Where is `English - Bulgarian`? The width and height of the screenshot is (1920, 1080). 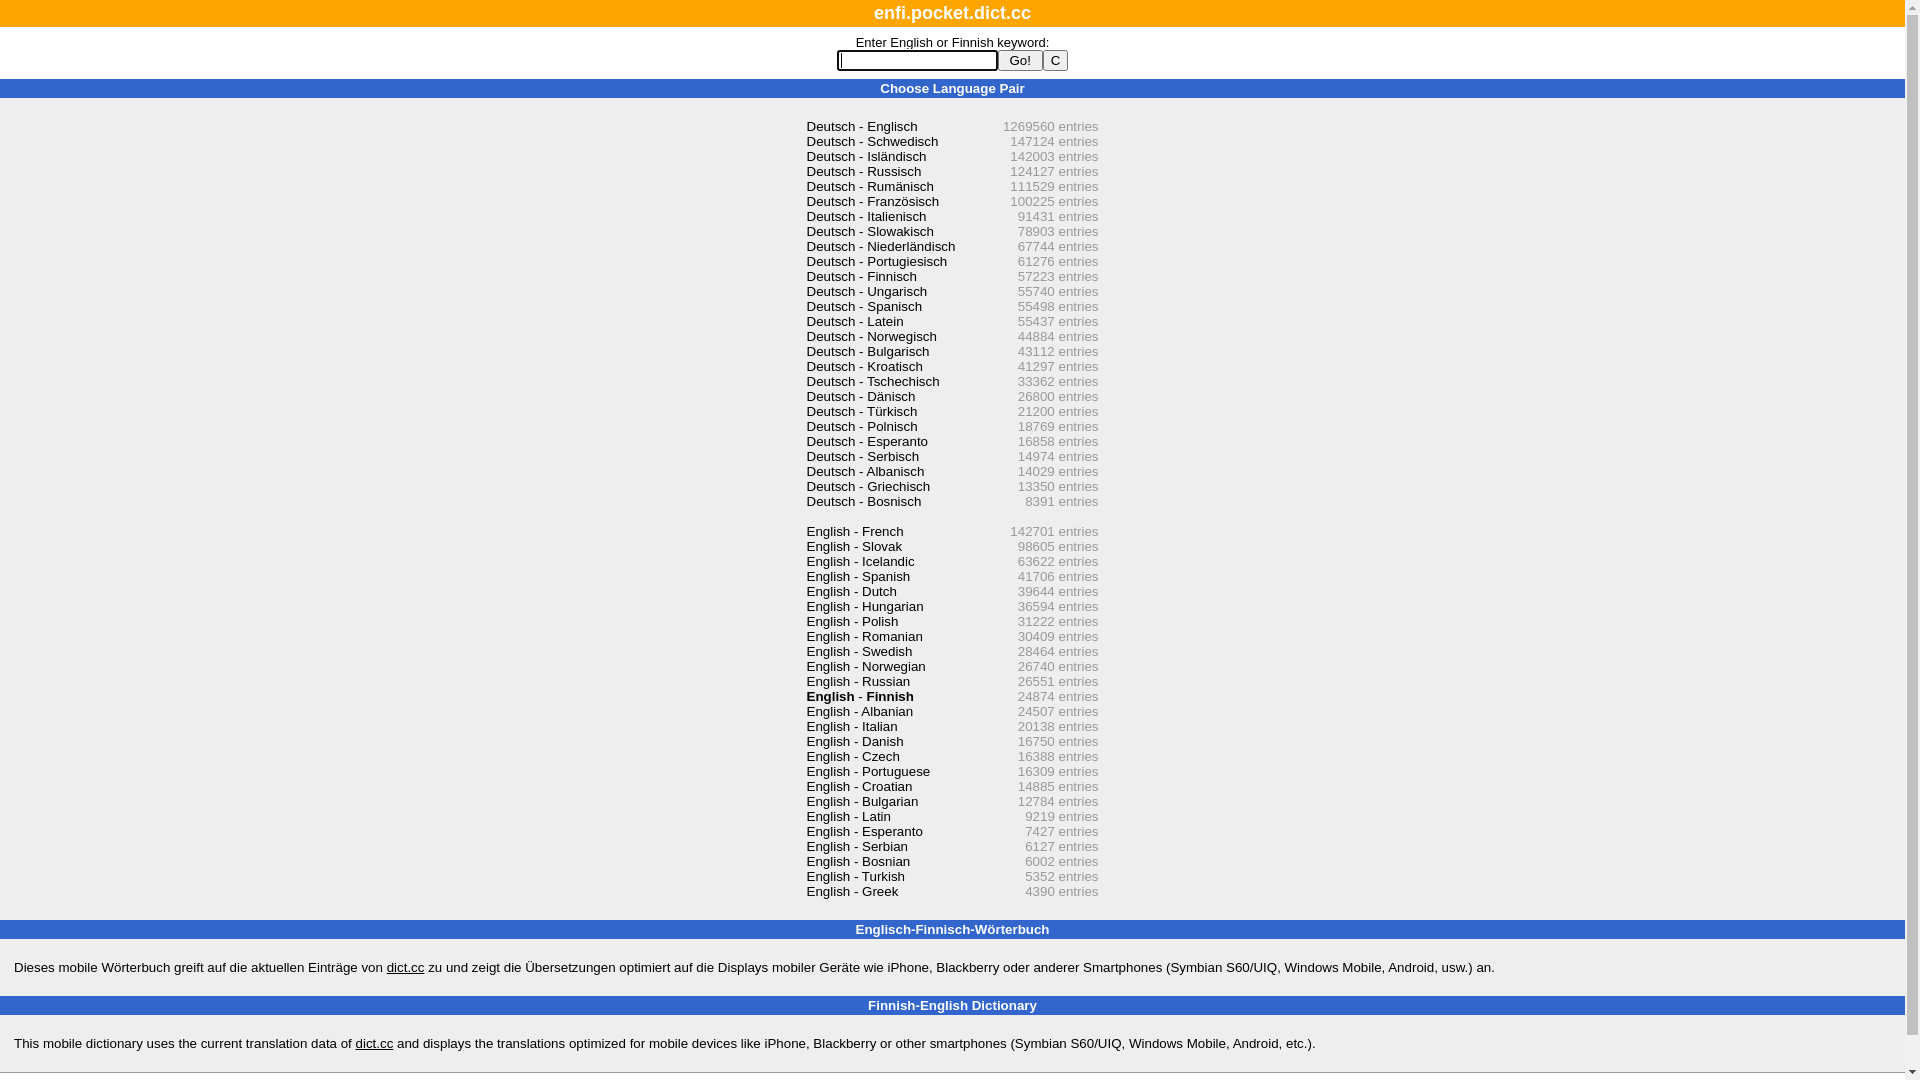 English - Bulgarian is located at coordinates (862, 802).